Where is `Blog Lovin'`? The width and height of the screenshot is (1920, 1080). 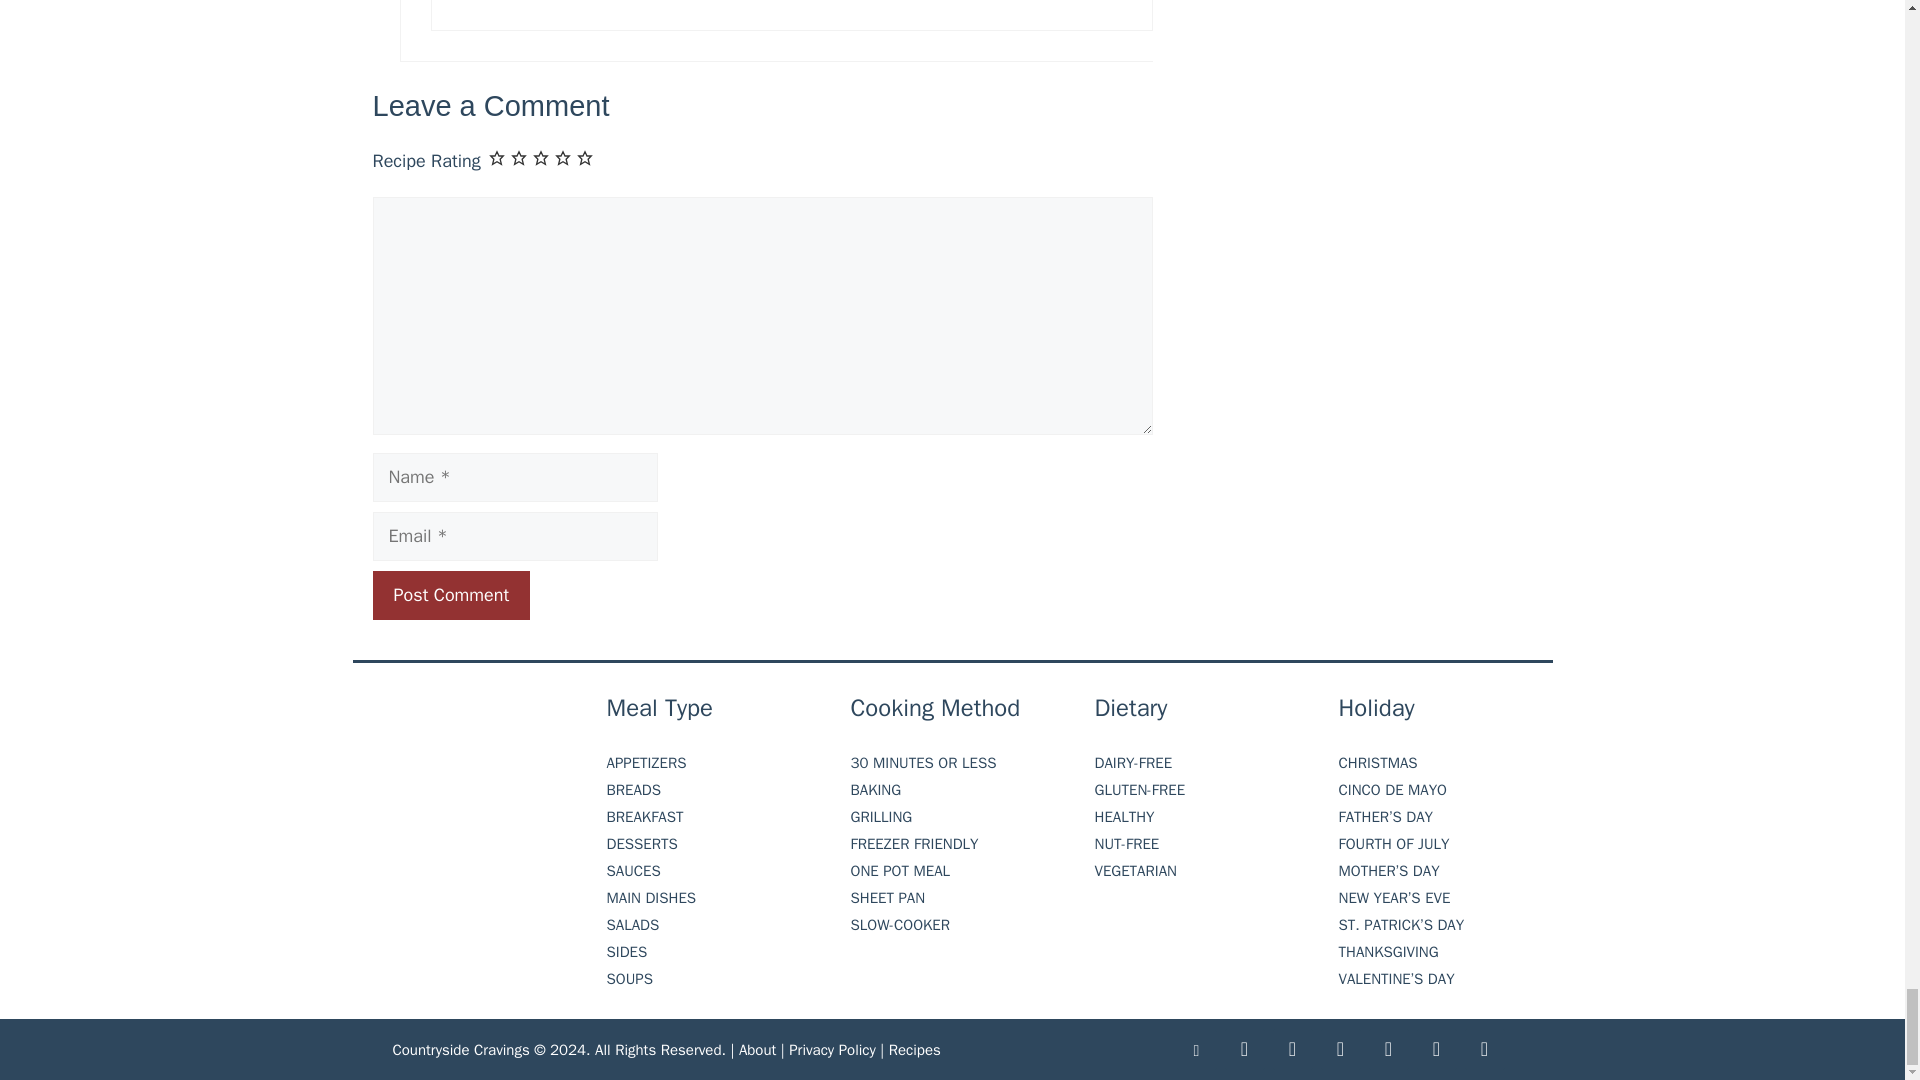 Blog Lovin' is located at coordinates (1195, 1050).